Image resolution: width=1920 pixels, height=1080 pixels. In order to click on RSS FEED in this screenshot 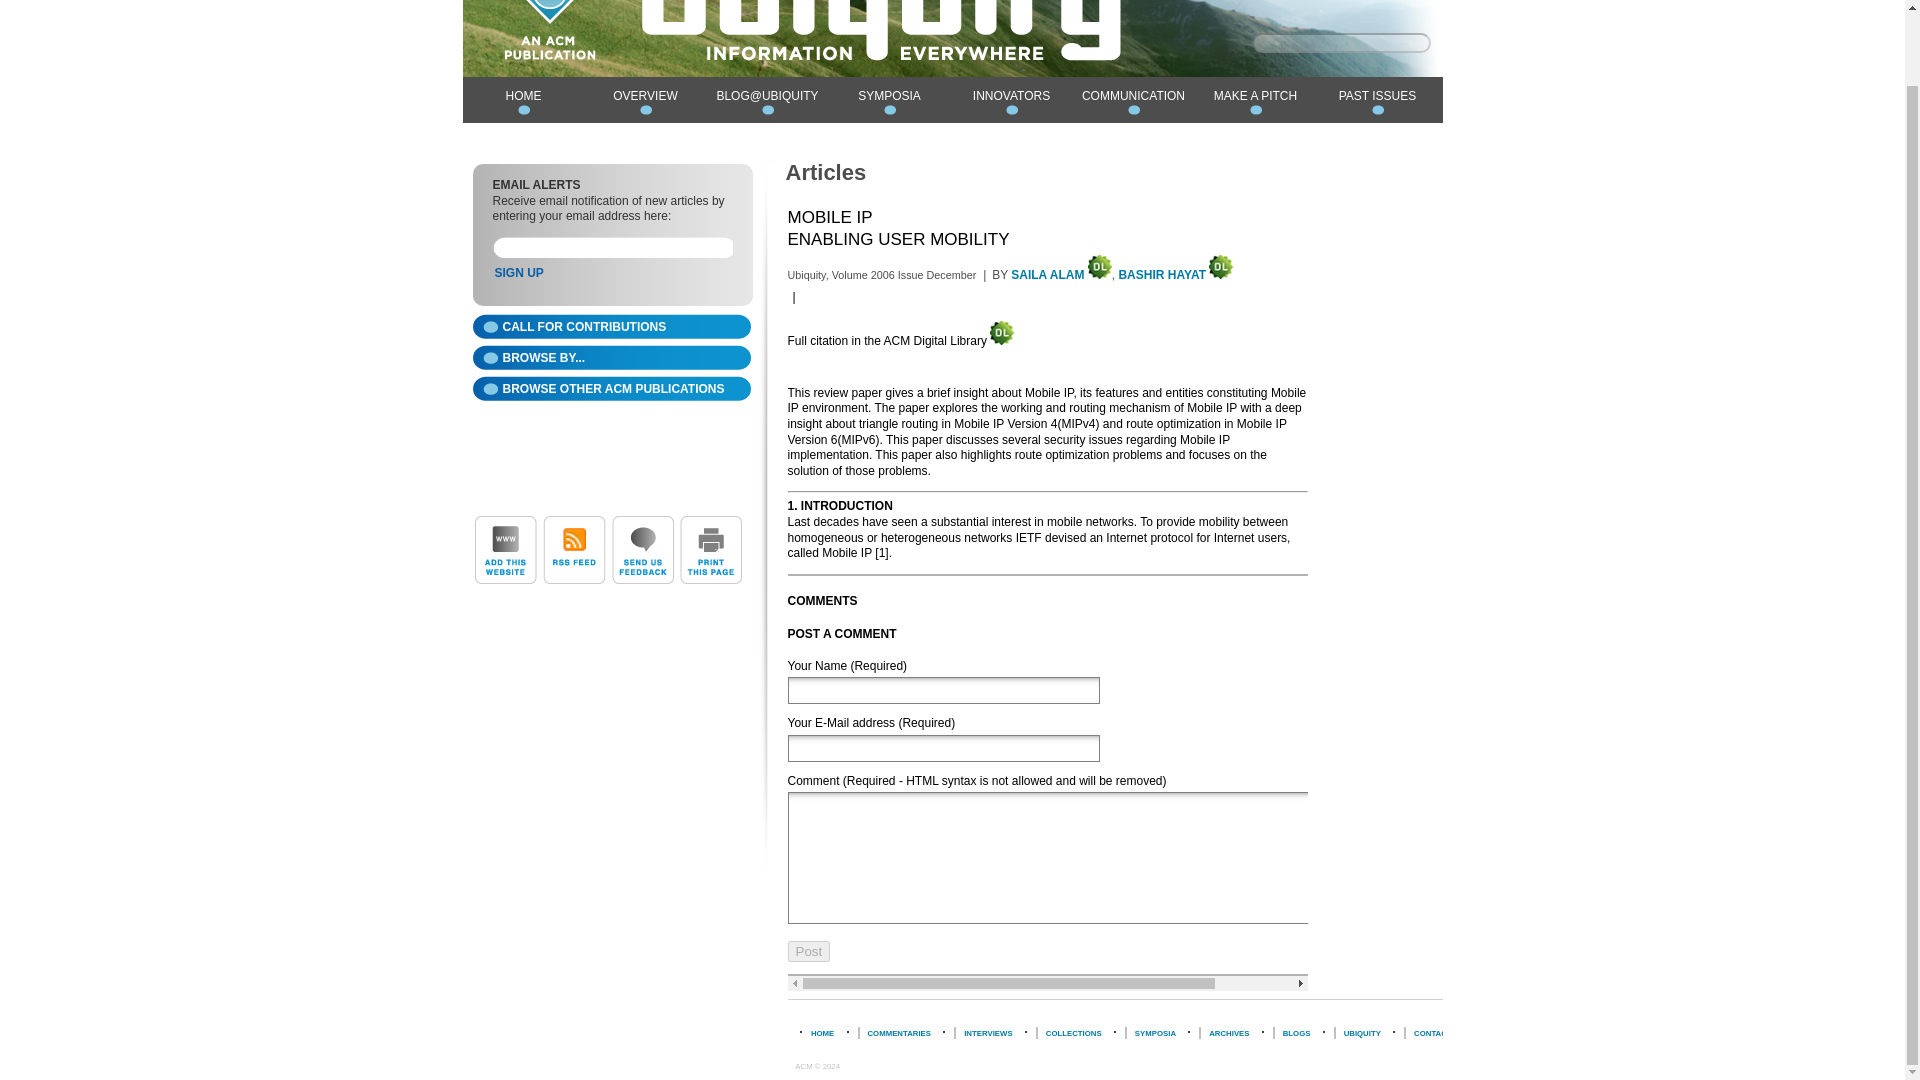, I will do `click(574, 550)`.